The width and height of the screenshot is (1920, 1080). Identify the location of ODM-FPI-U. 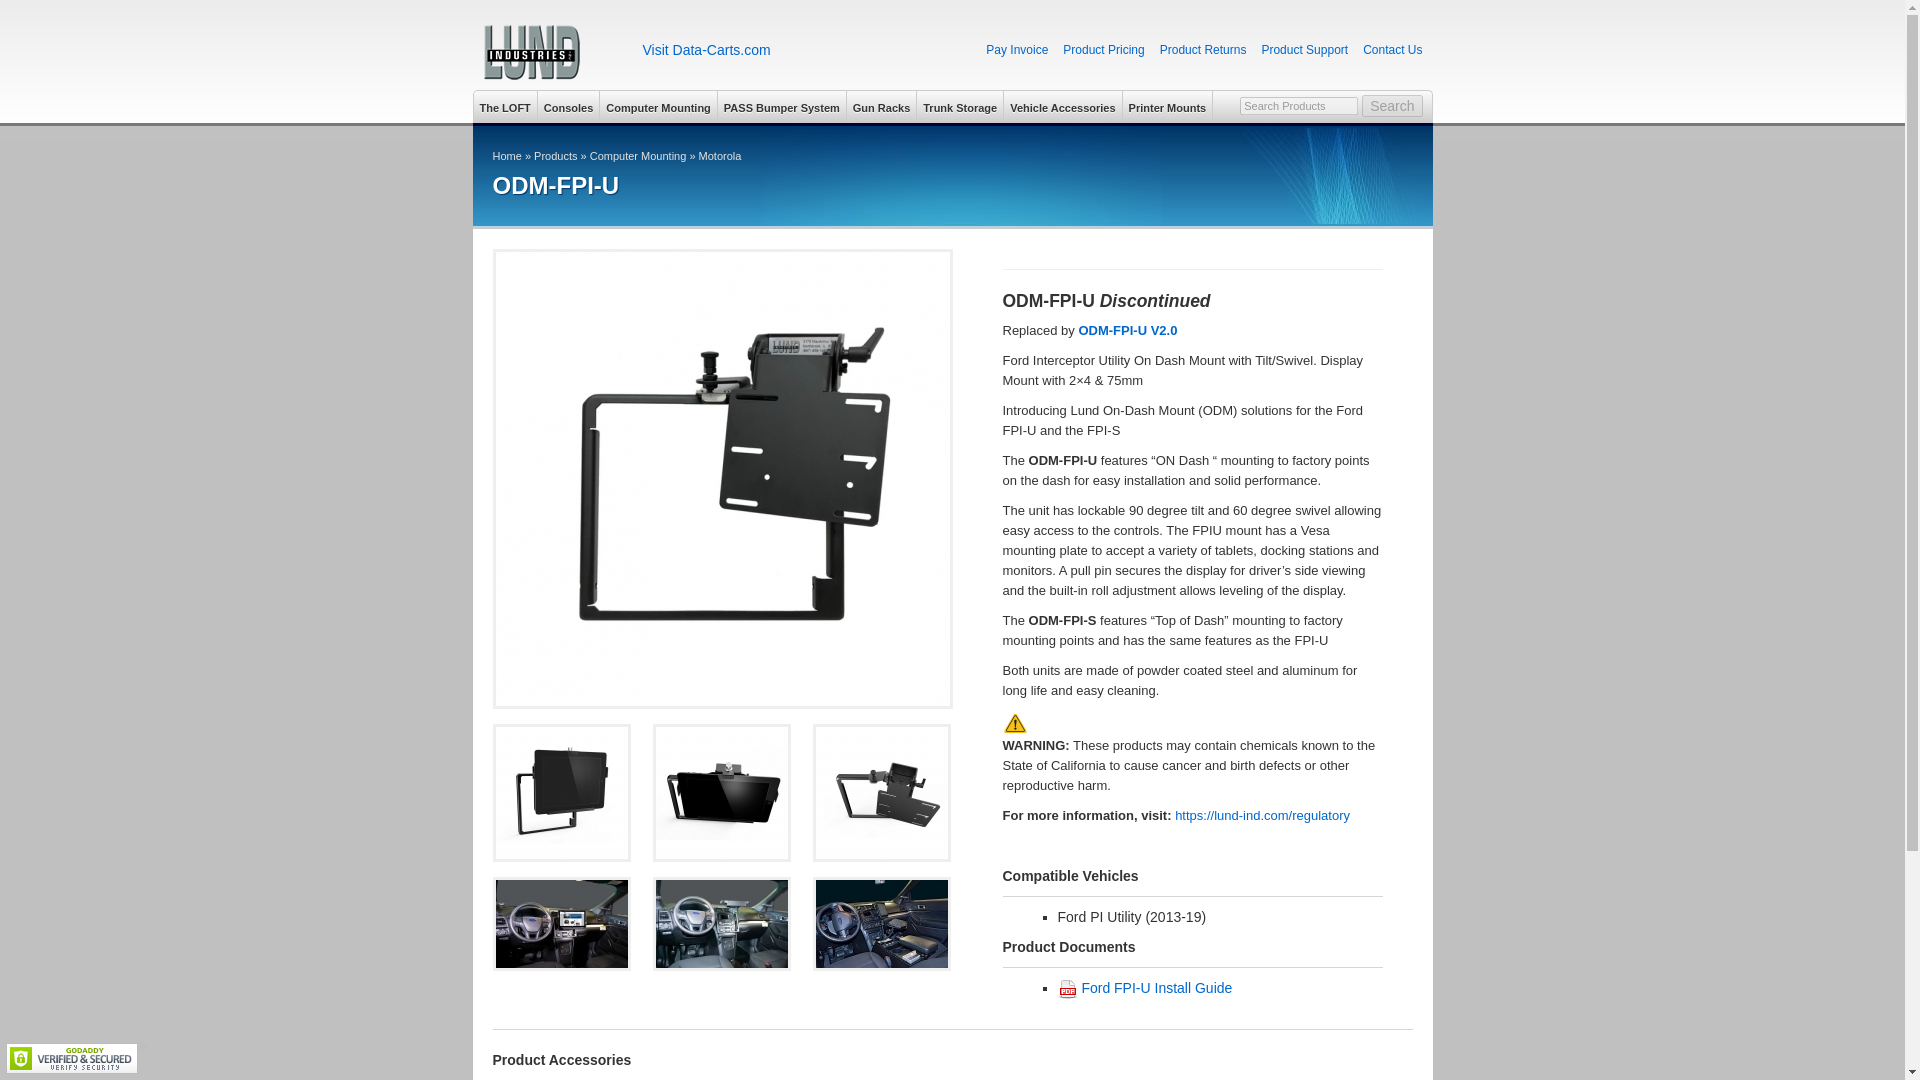
(882, 792).